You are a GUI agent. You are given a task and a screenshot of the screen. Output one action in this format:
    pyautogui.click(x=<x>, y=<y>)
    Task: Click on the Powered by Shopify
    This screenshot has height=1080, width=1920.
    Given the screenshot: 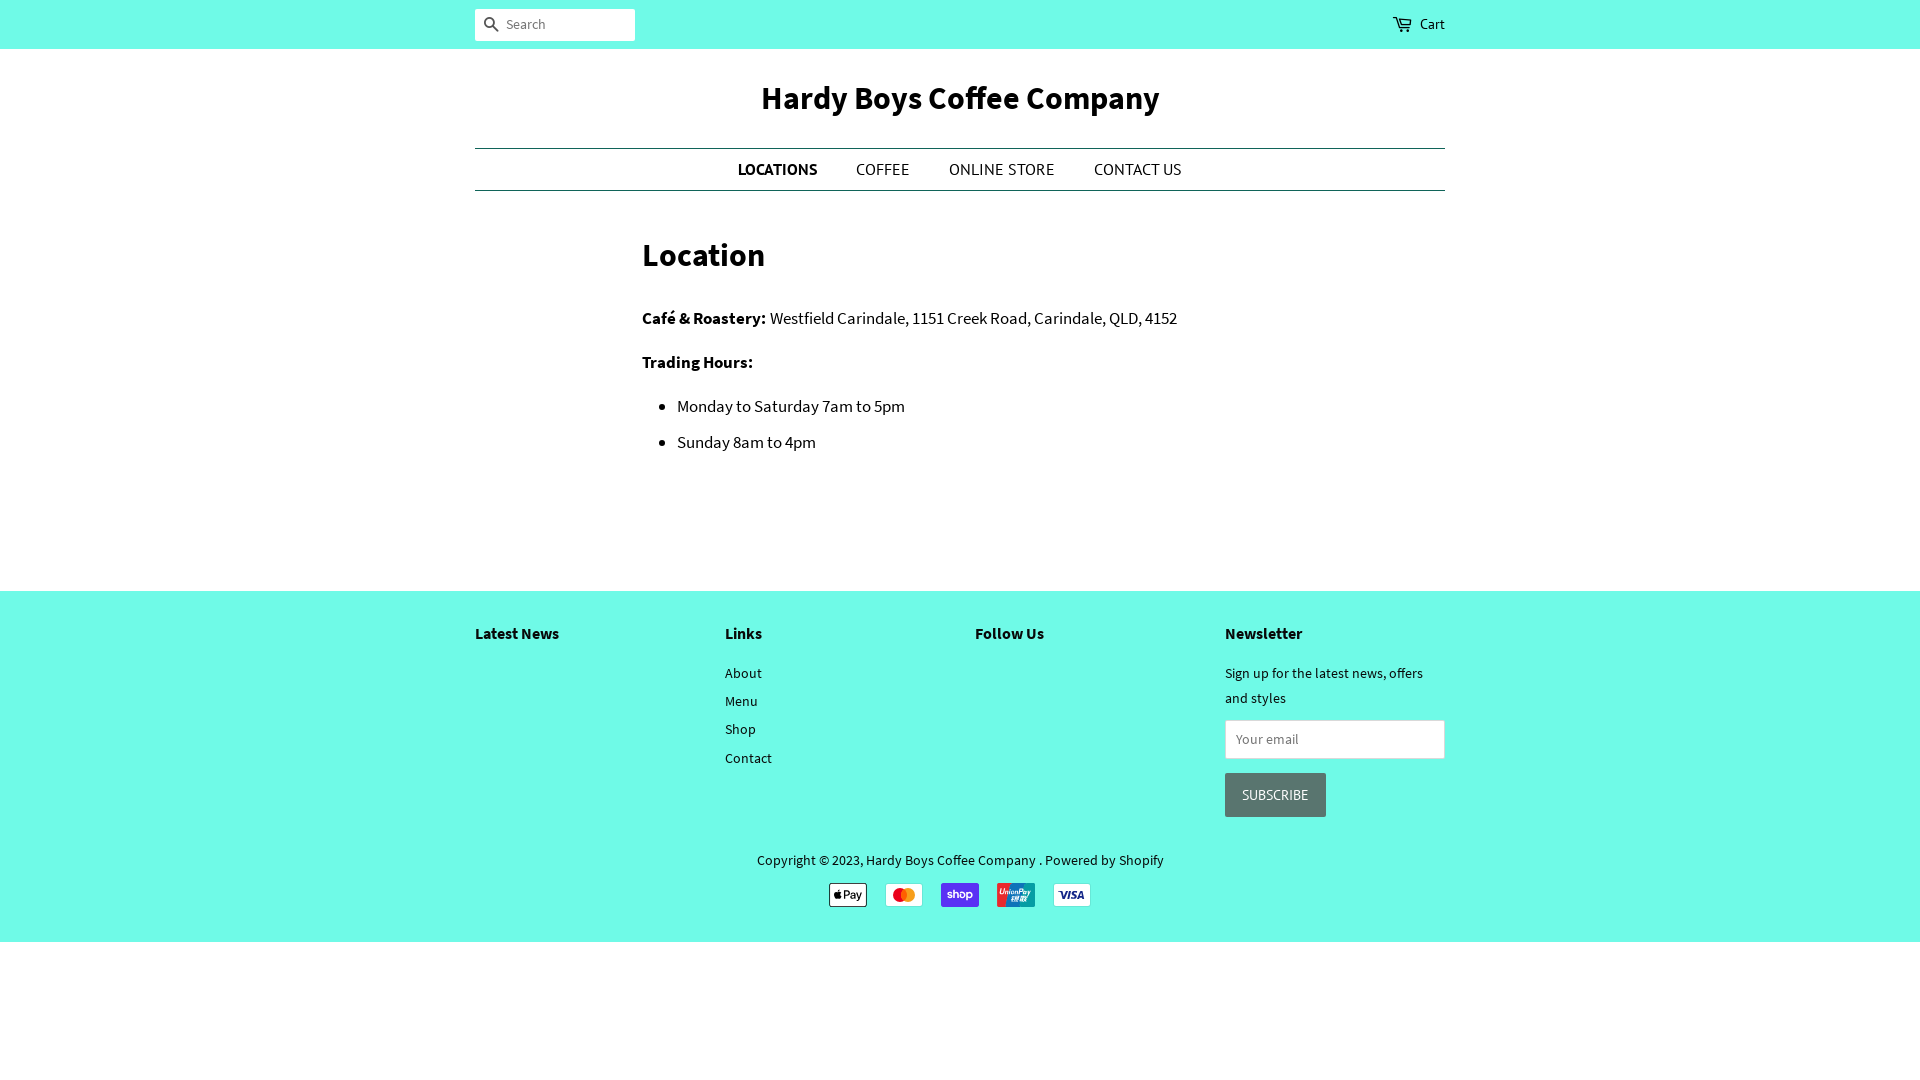 What is the action you would take?
    pyautogui.click(x=1104, y=860)
    